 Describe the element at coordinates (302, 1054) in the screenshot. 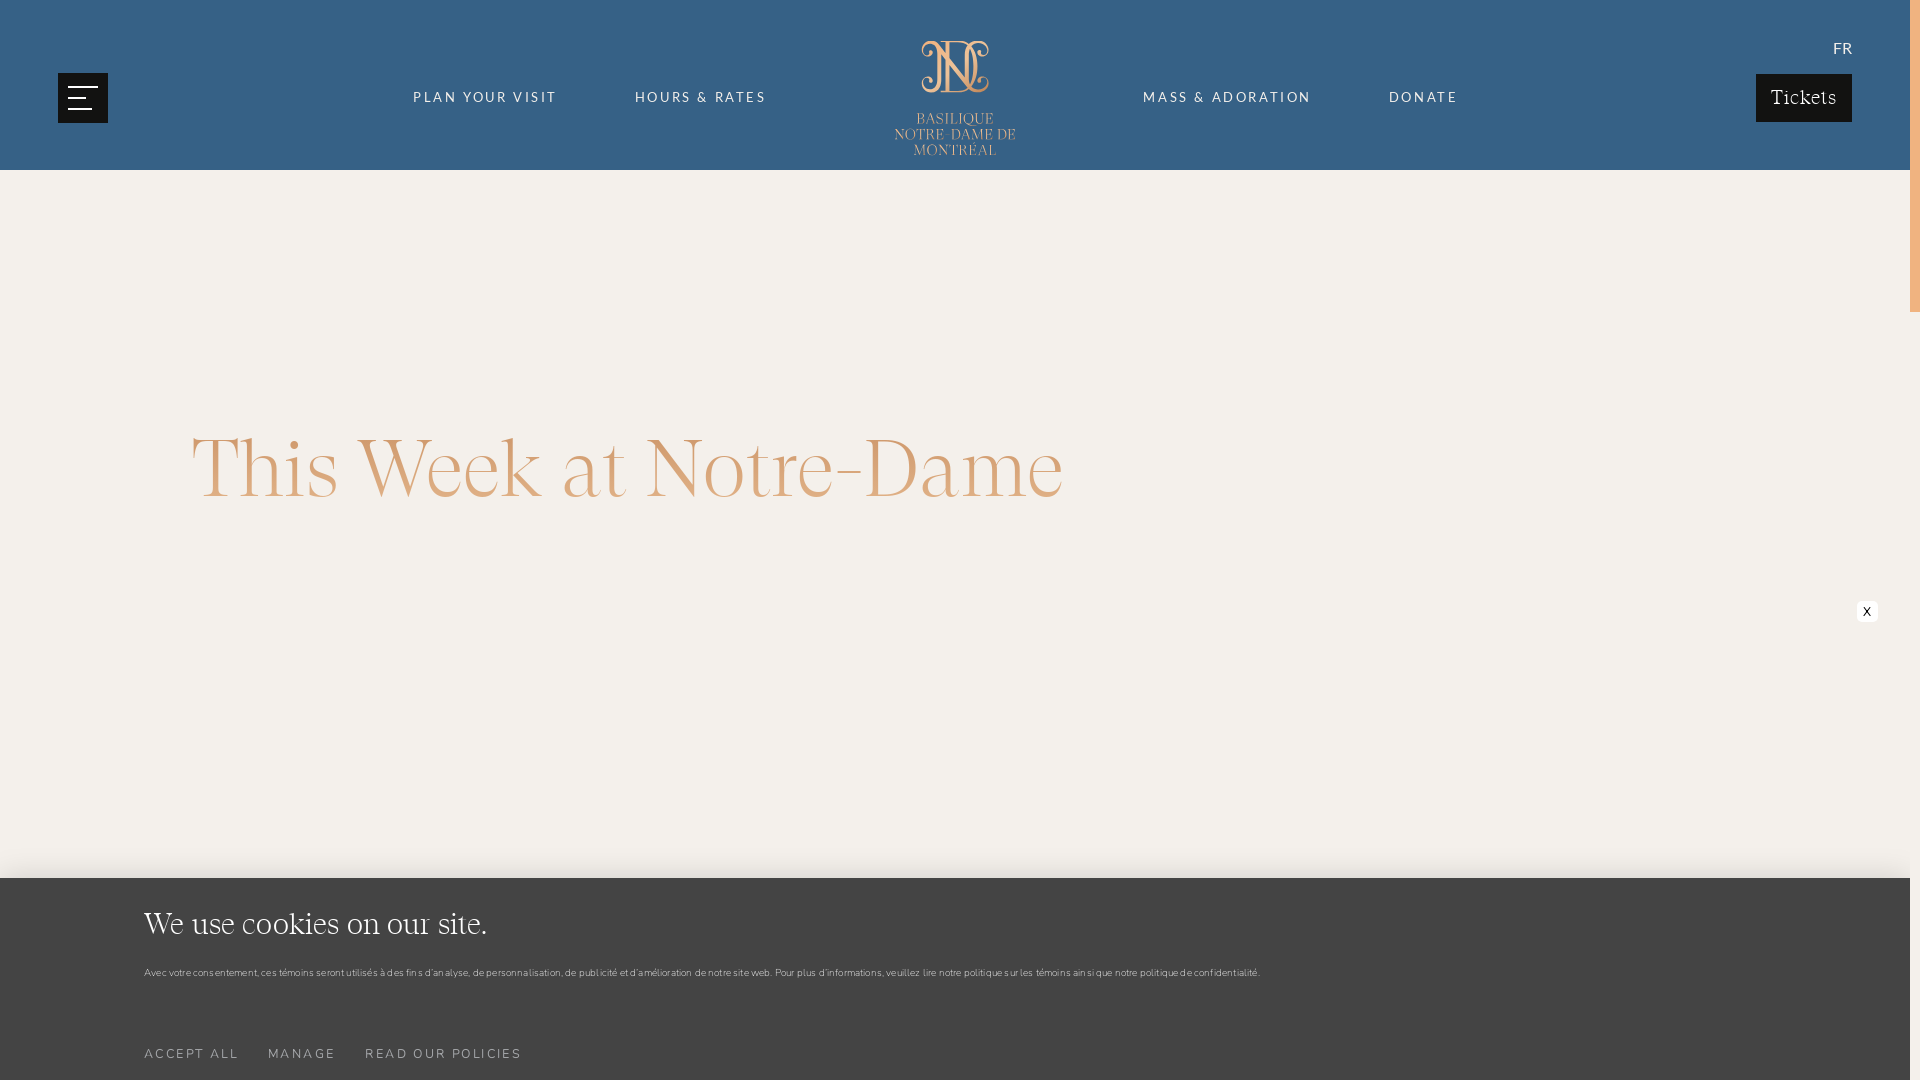

I see `MANAGE` at that location.